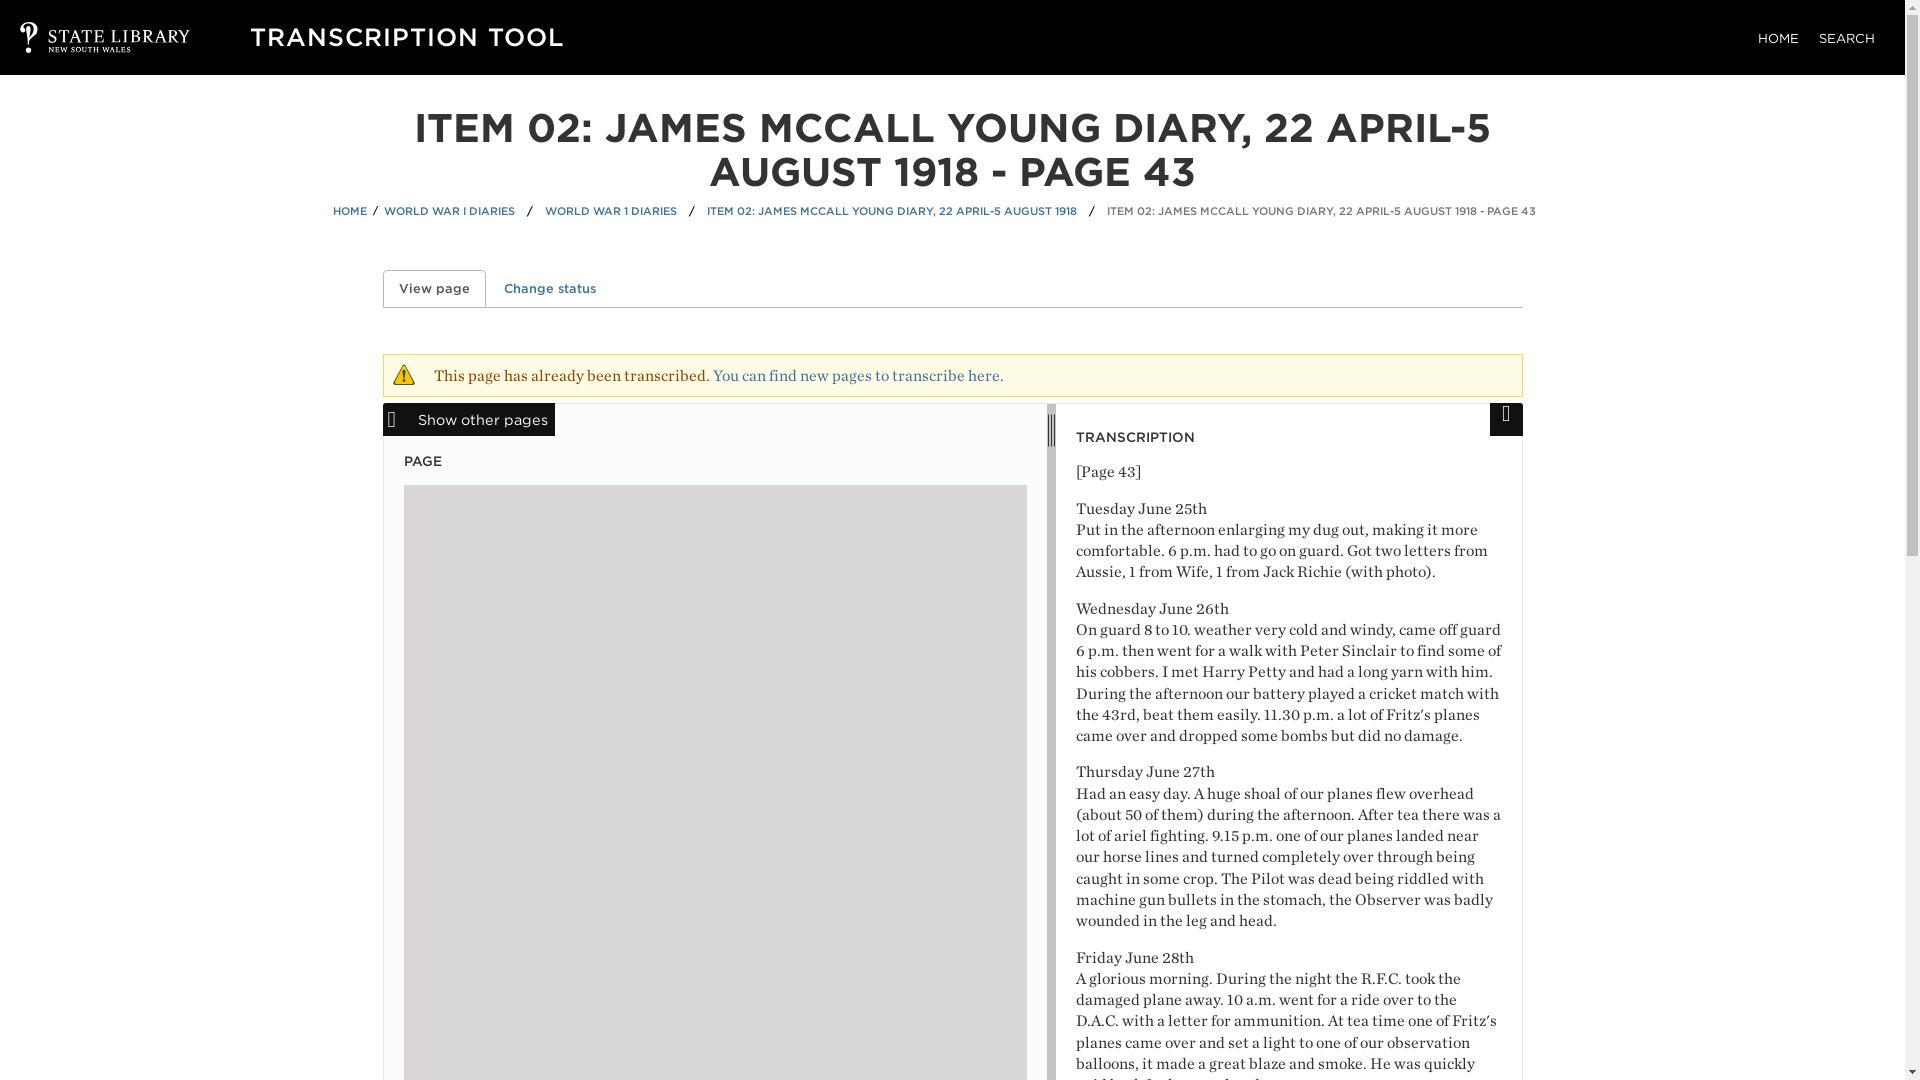  I want to click on SEARCH, so click(1846, 38).